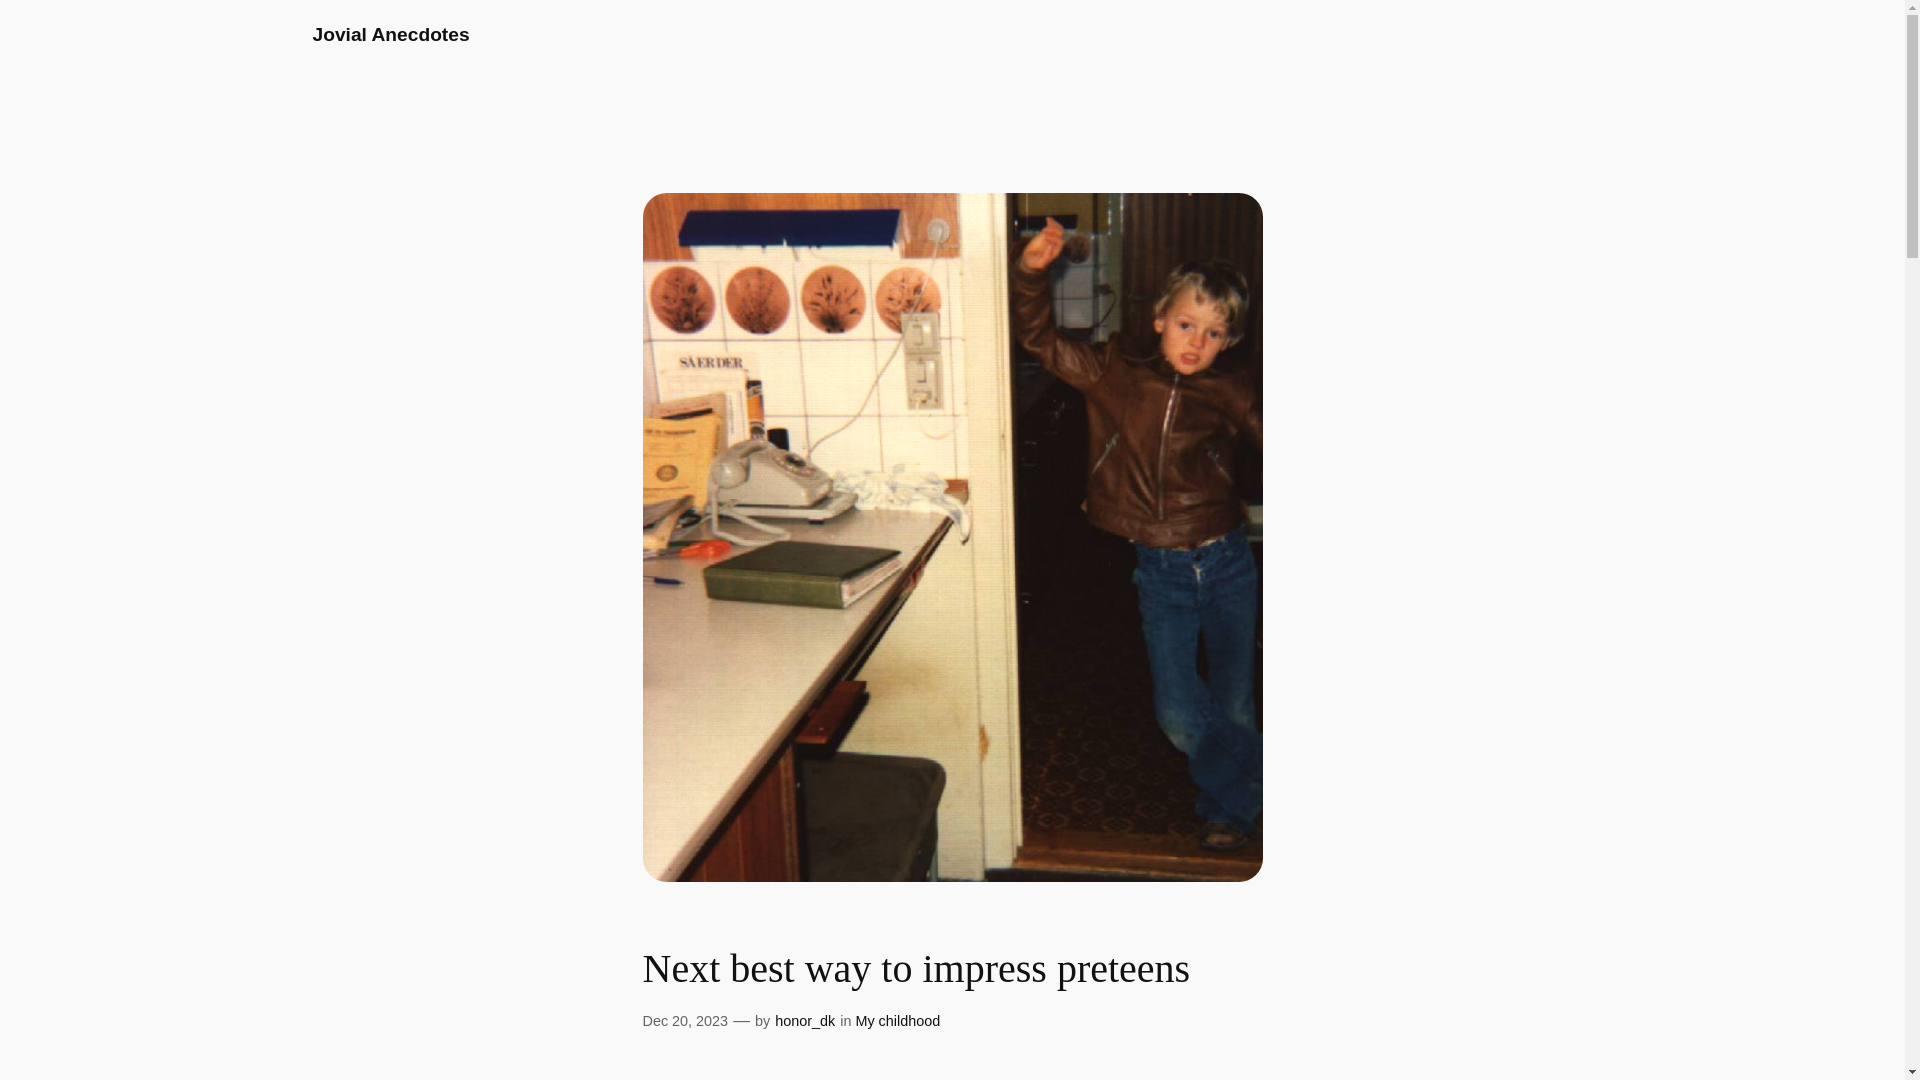 Image resolution: width=1920 pixels, height=1080 pixels. I want to click on My childhood, so click(897, 1021).